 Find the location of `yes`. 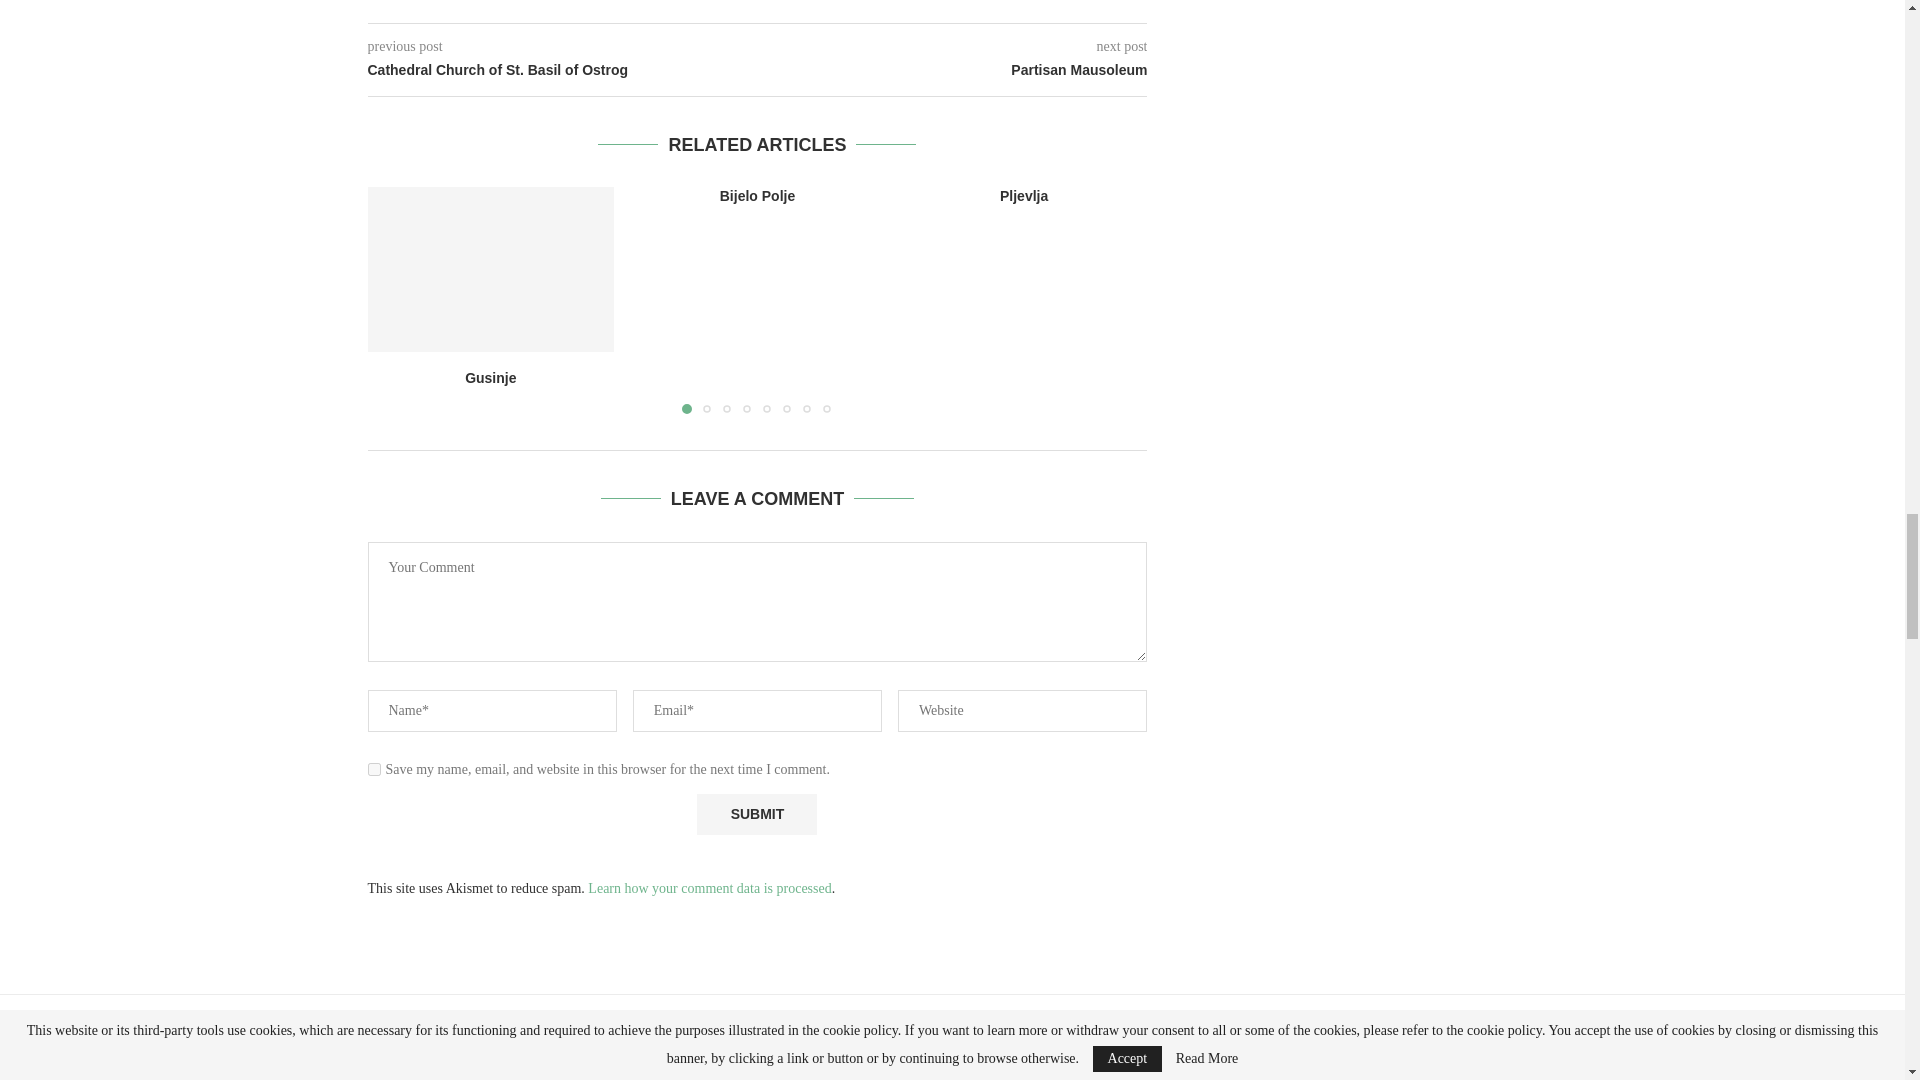

yes is located at coordinates (374, 768).